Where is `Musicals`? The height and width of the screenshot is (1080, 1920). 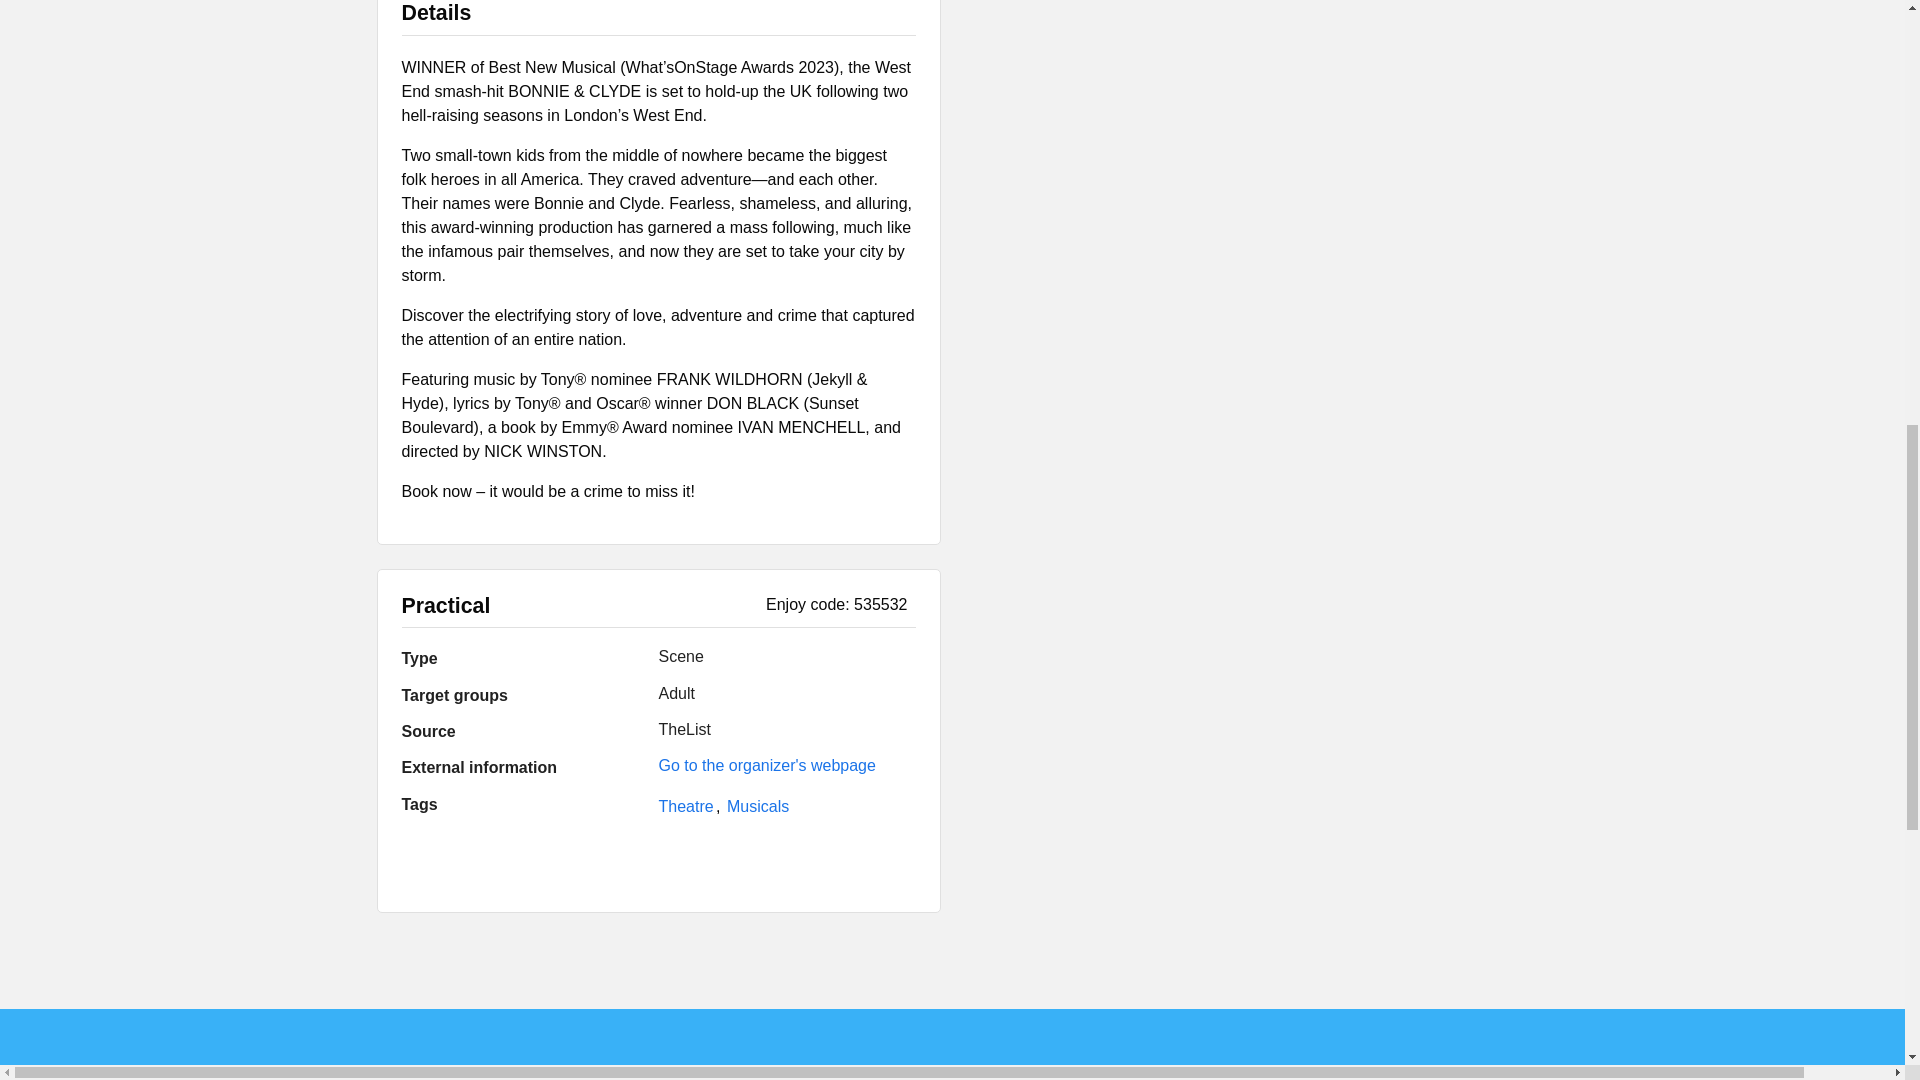 Musicals is located at coordinates (758, 806).